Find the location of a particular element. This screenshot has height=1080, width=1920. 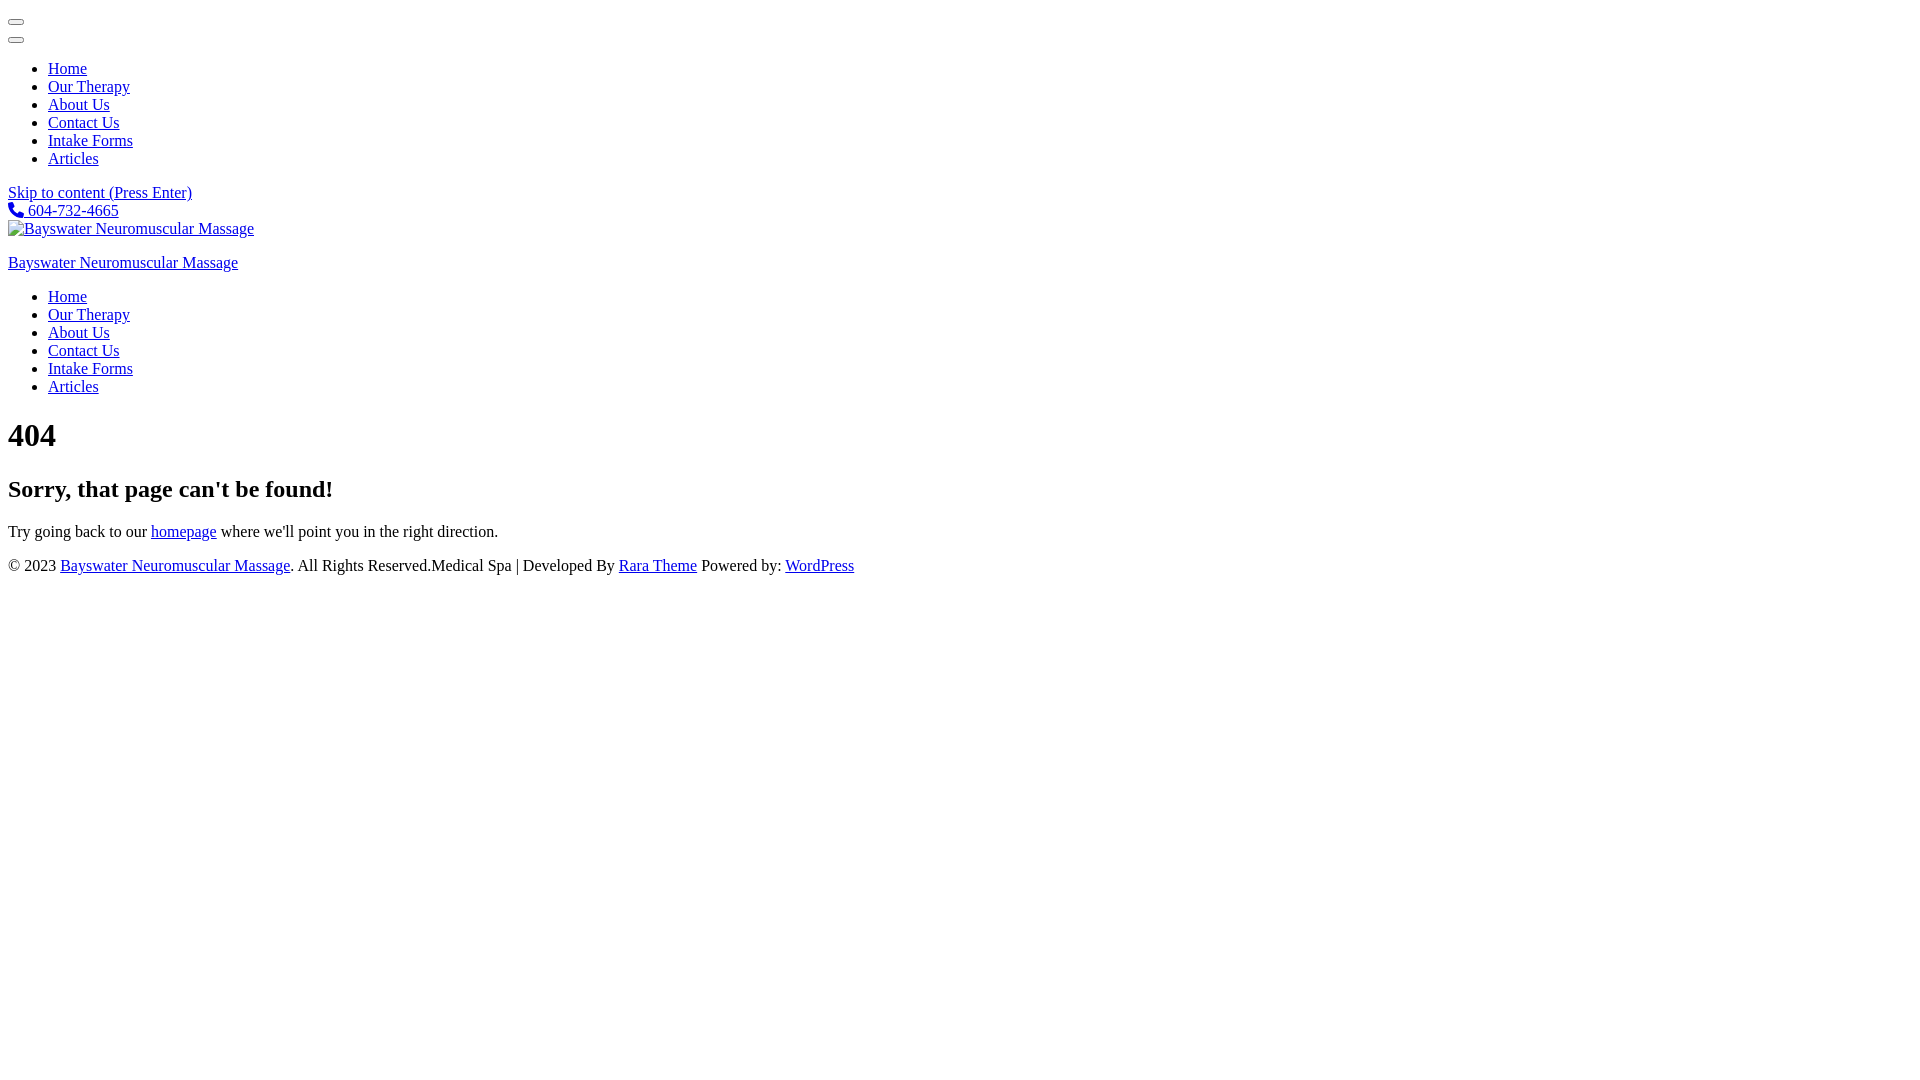

Home is located at coordinates (68, 68).